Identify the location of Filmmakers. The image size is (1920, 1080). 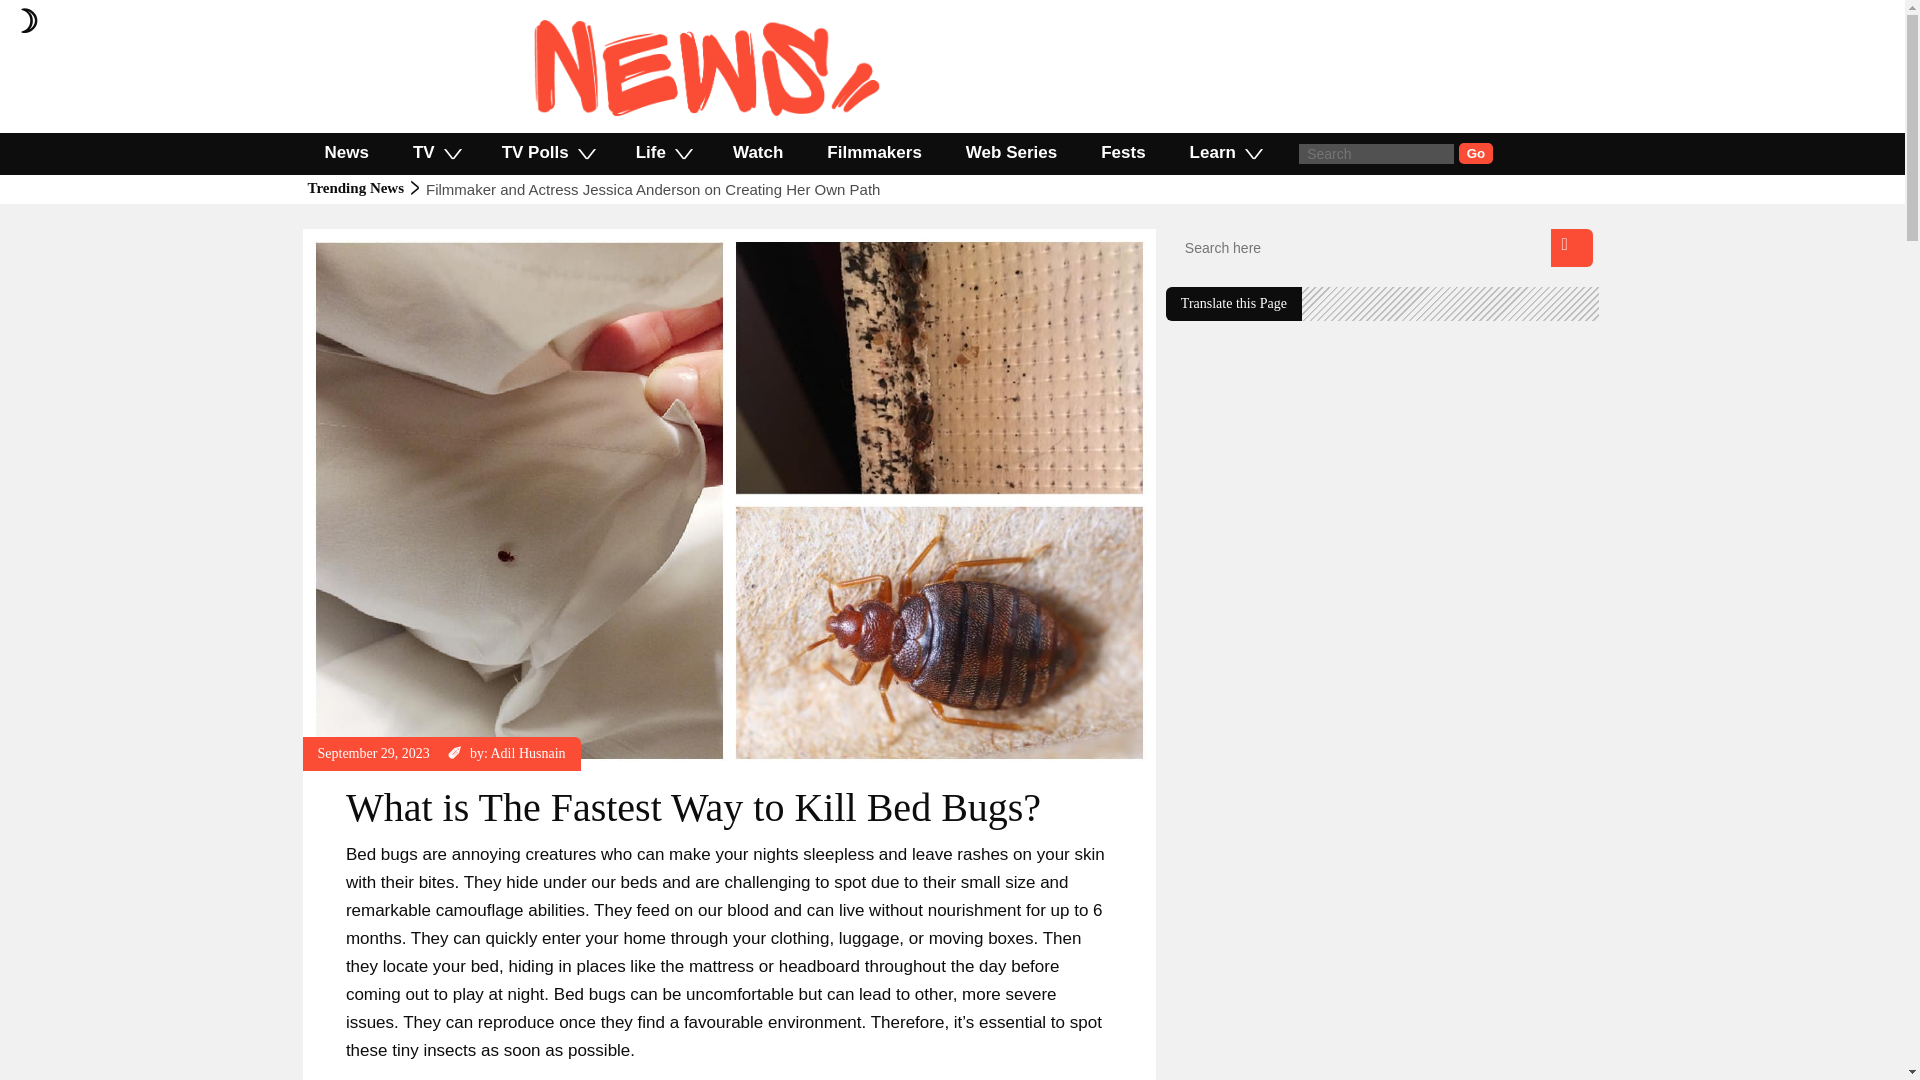
(874, 152).